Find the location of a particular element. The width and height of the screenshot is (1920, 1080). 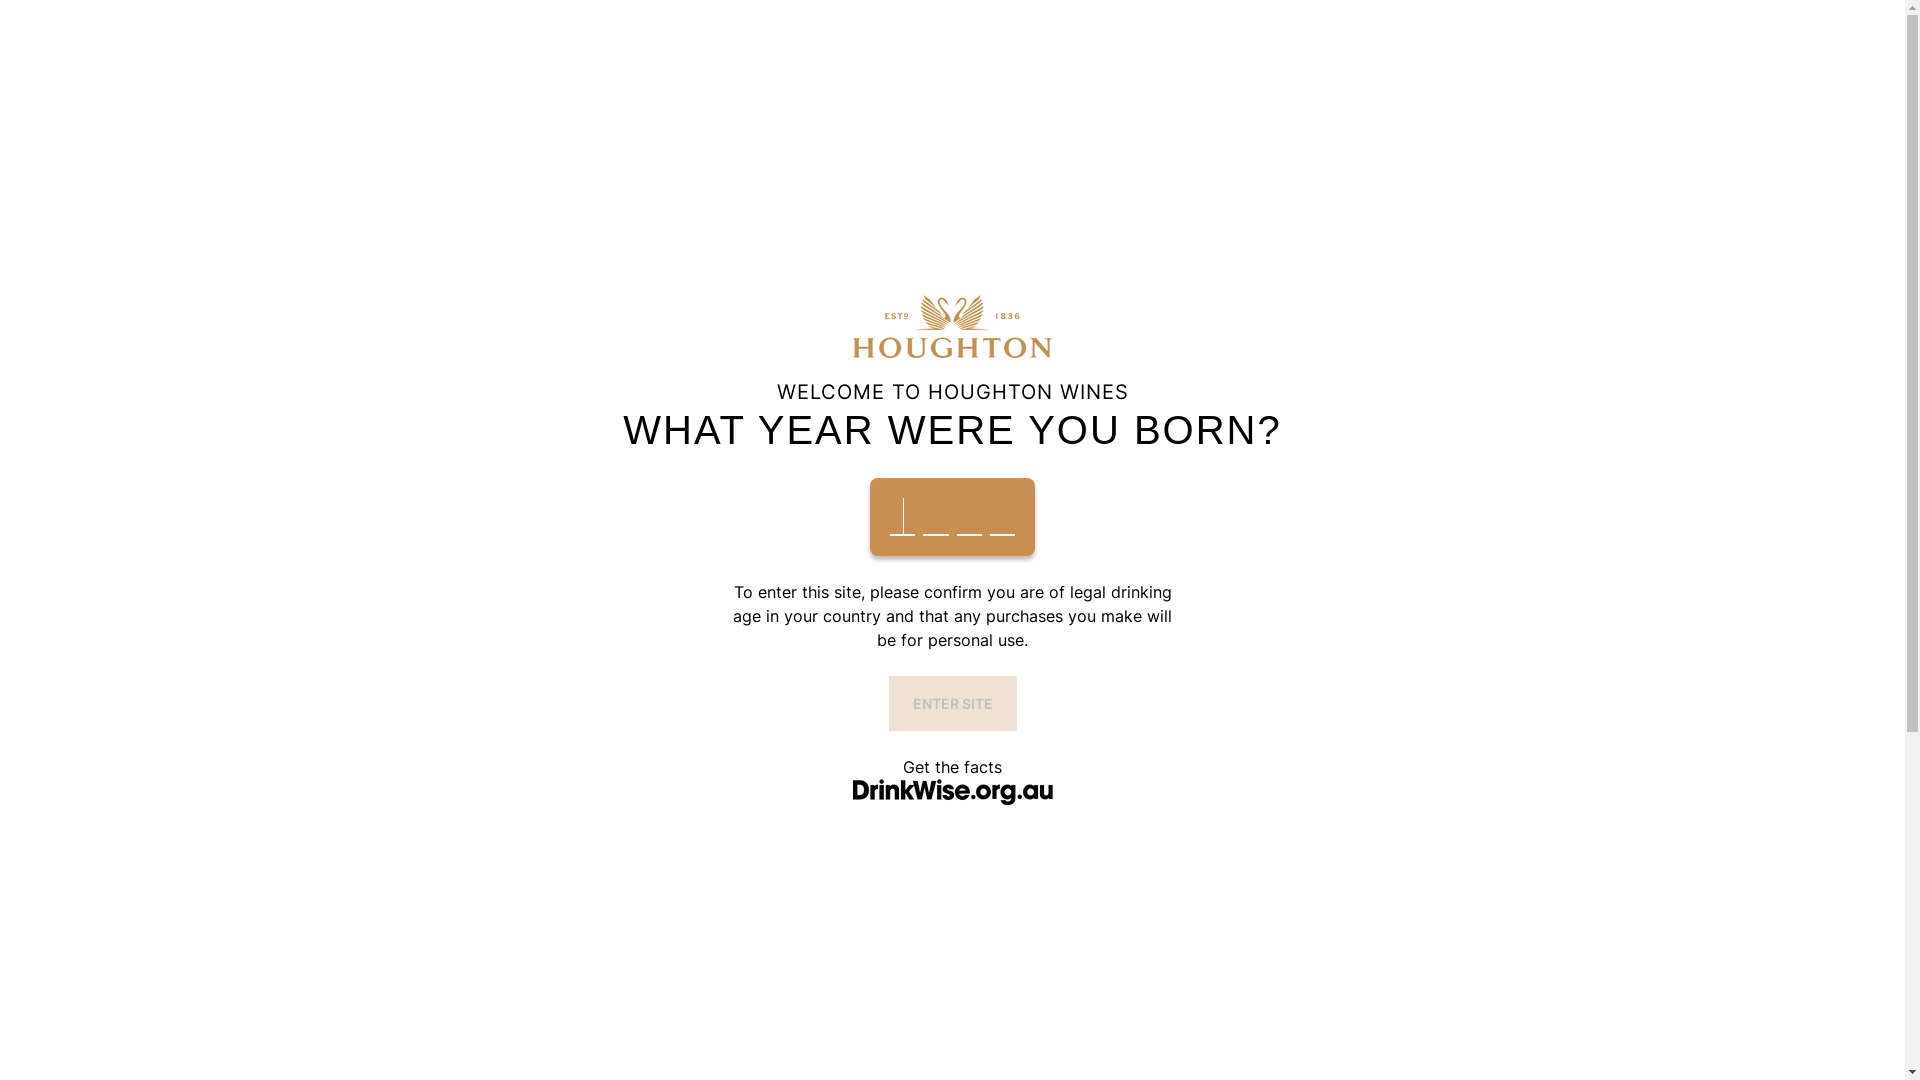

BOOK NOW is located at coordinates (889, 76).